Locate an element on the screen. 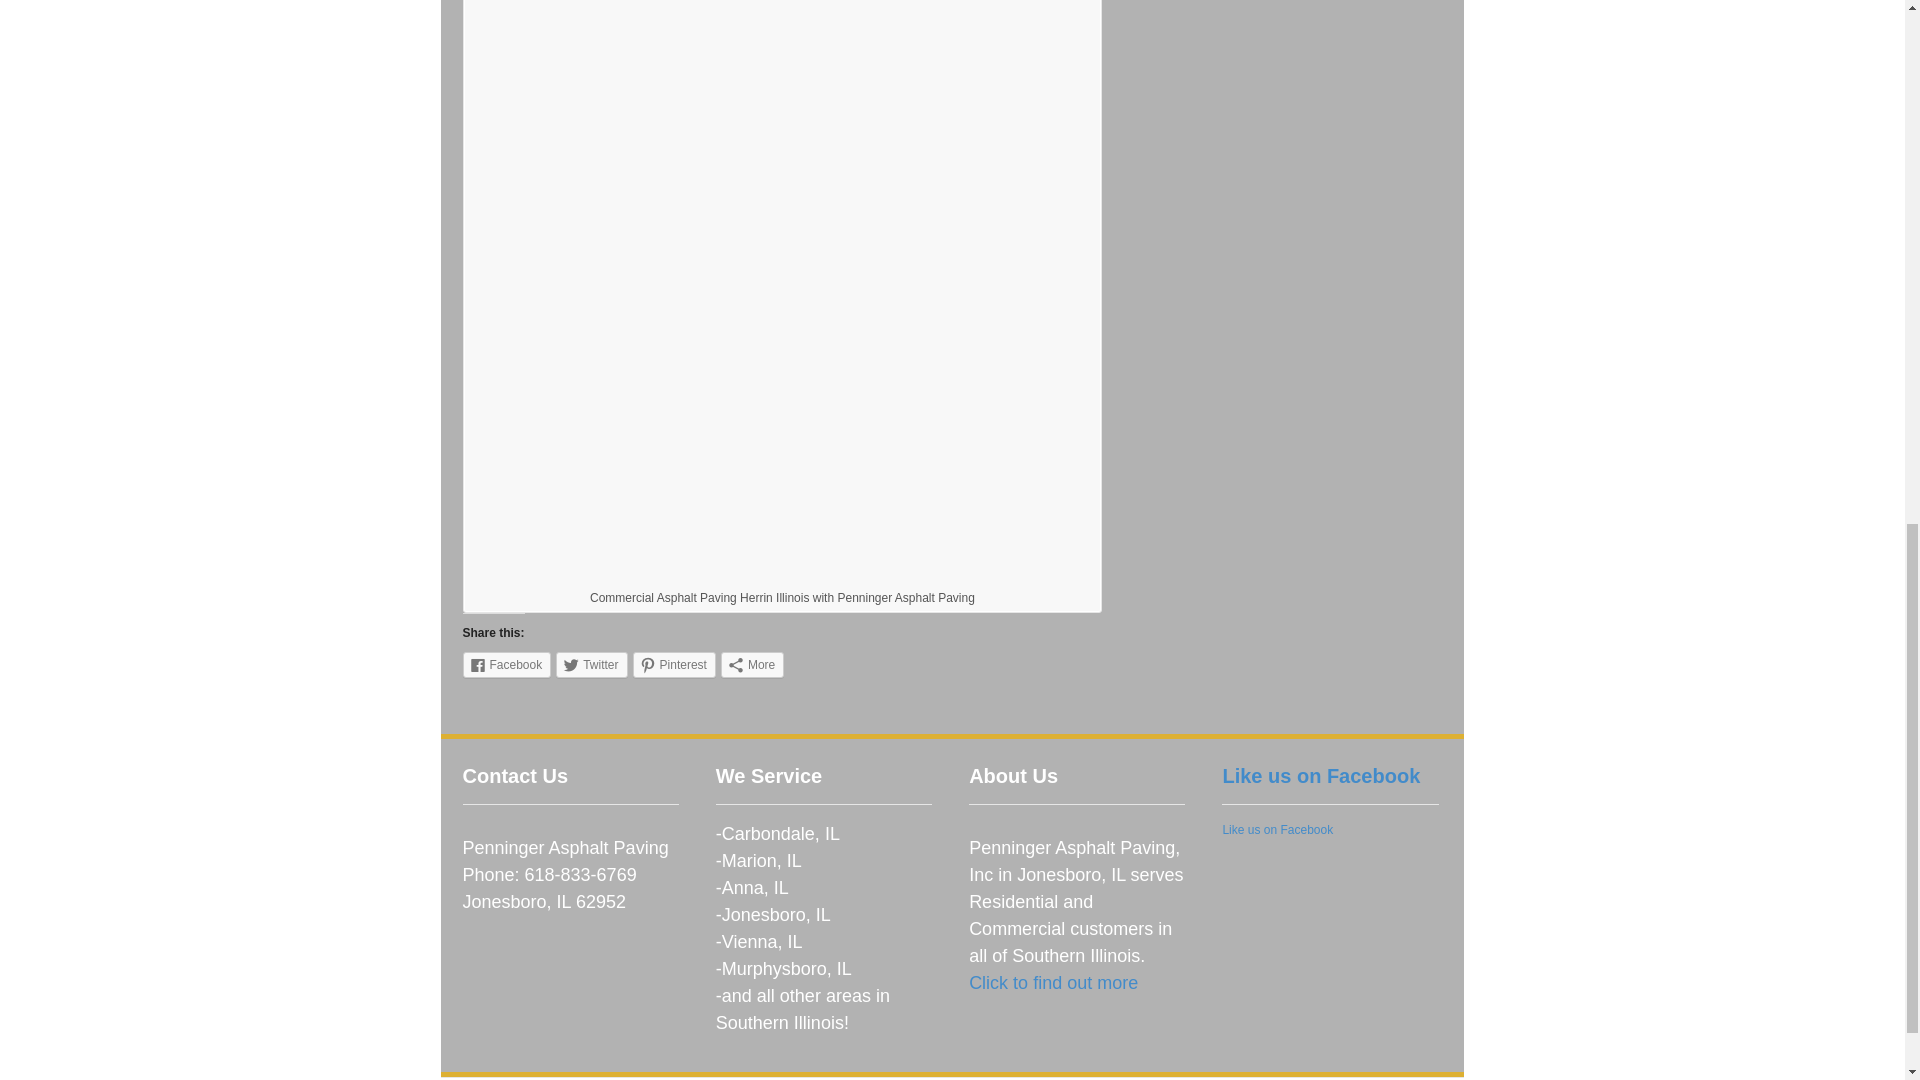 The image size is (1920, 1080). Click to share on Twitter is located at coordinates (592, 665).